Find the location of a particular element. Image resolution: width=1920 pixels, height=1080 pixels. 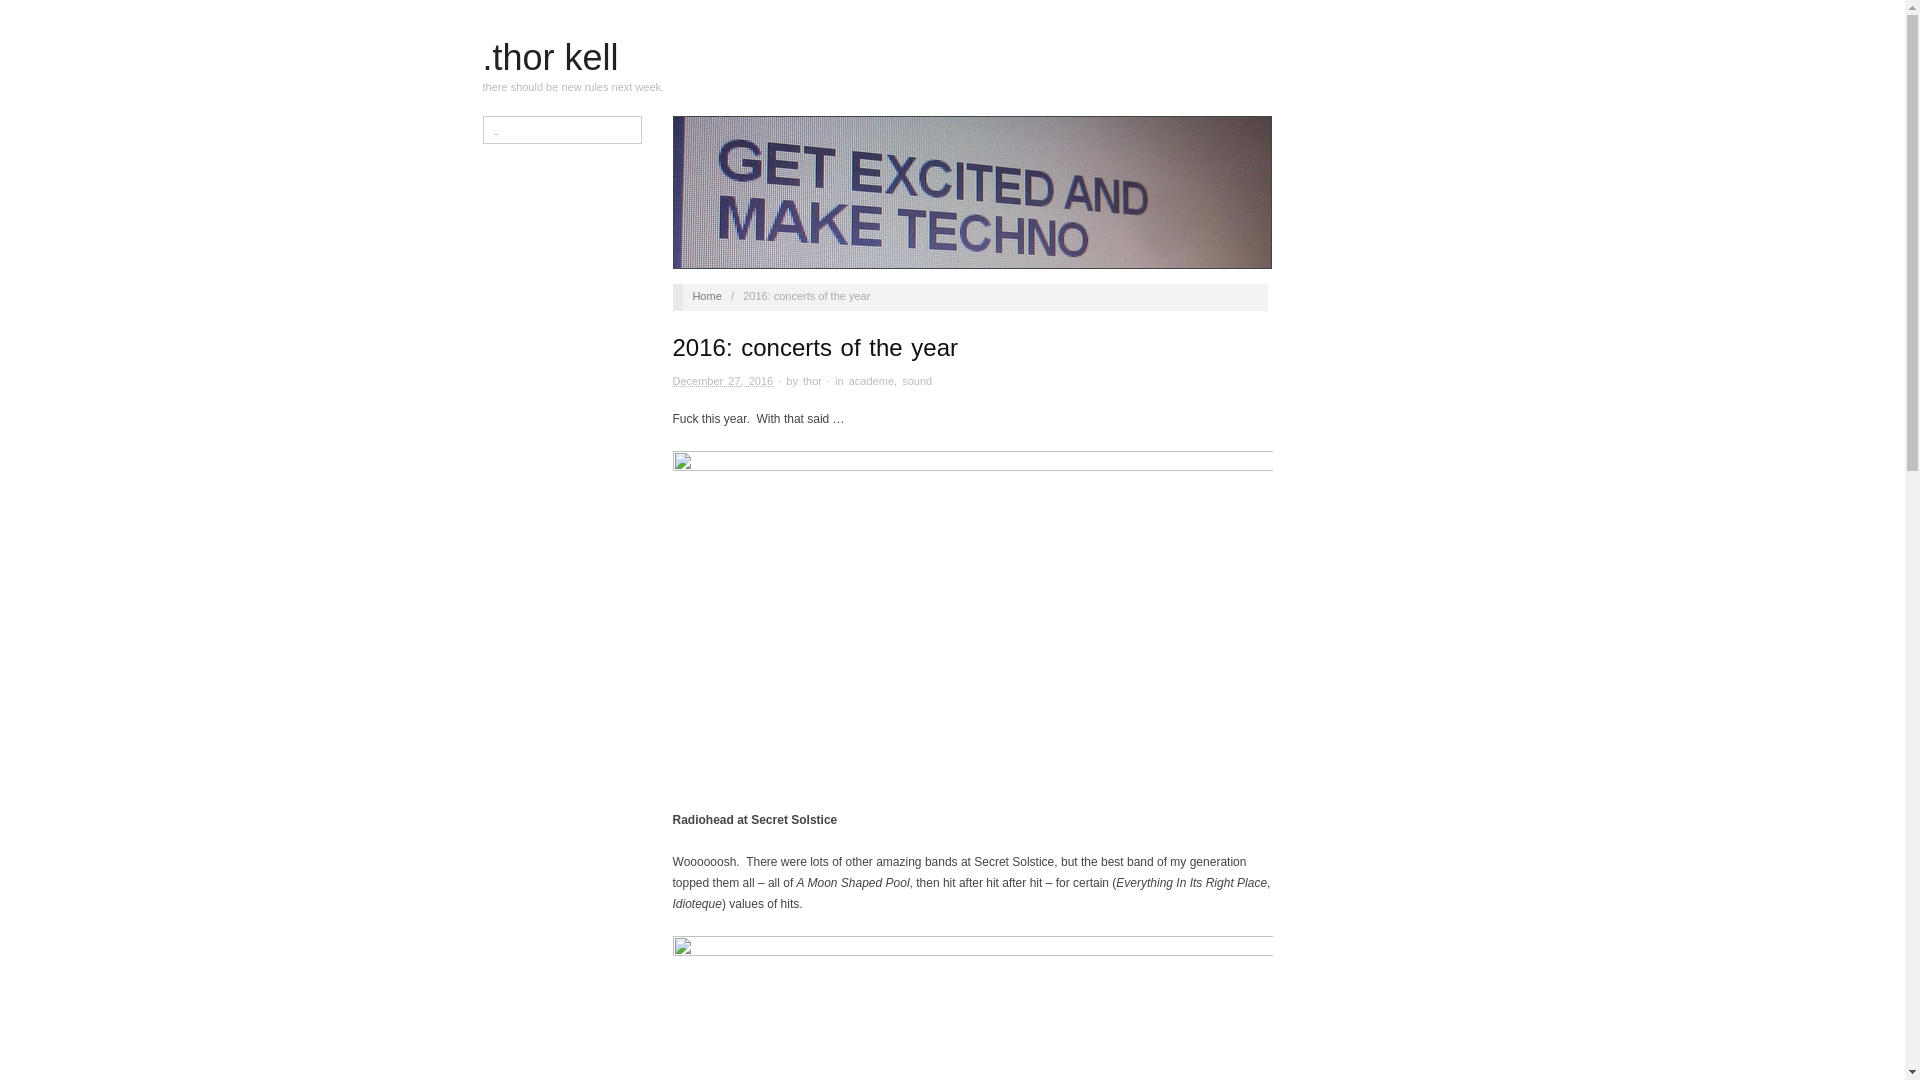

.thor kell is located at coordinates (550, 56).